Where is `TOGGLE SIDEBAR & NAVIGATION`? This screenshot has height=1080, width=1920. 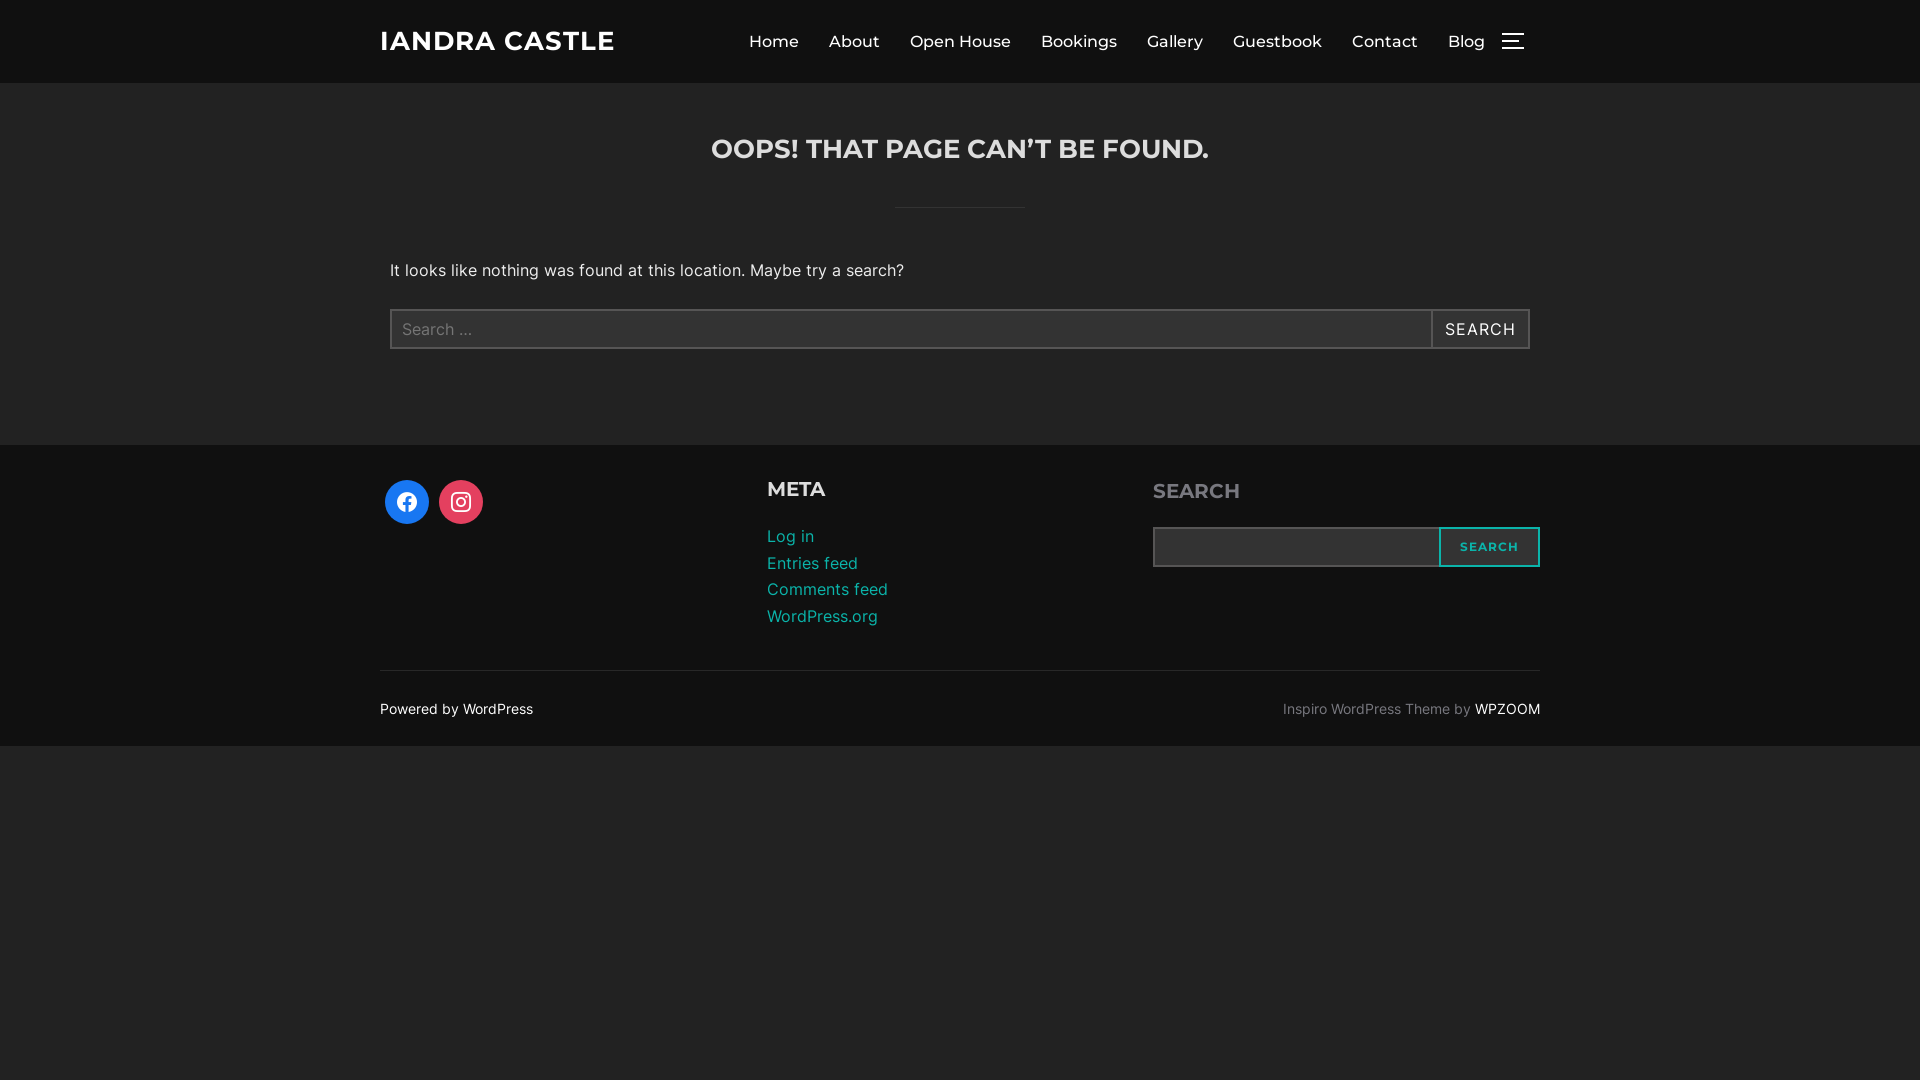 TOGGLE SIDEBAR & NAVIGATION is located at coordinates (1520, 41).